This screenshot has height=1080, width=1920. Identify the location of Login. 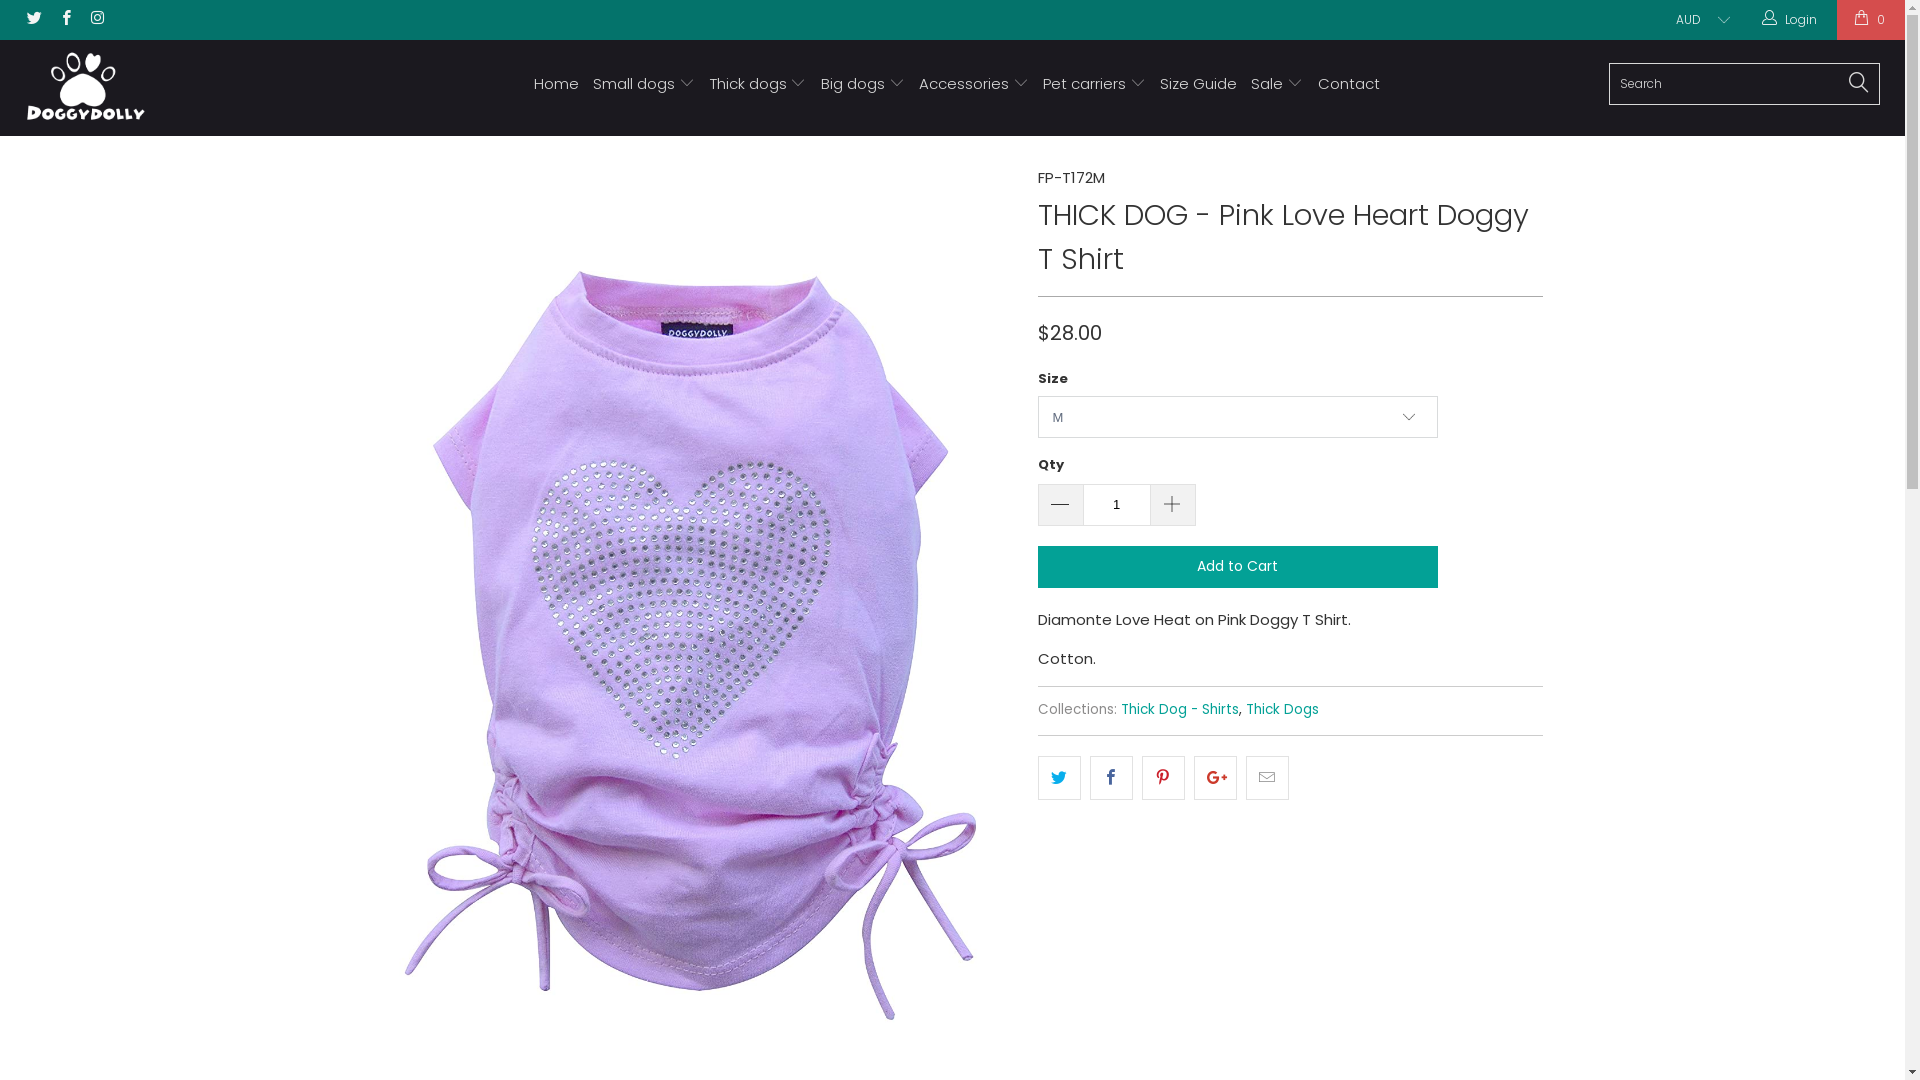
(1791, 20).